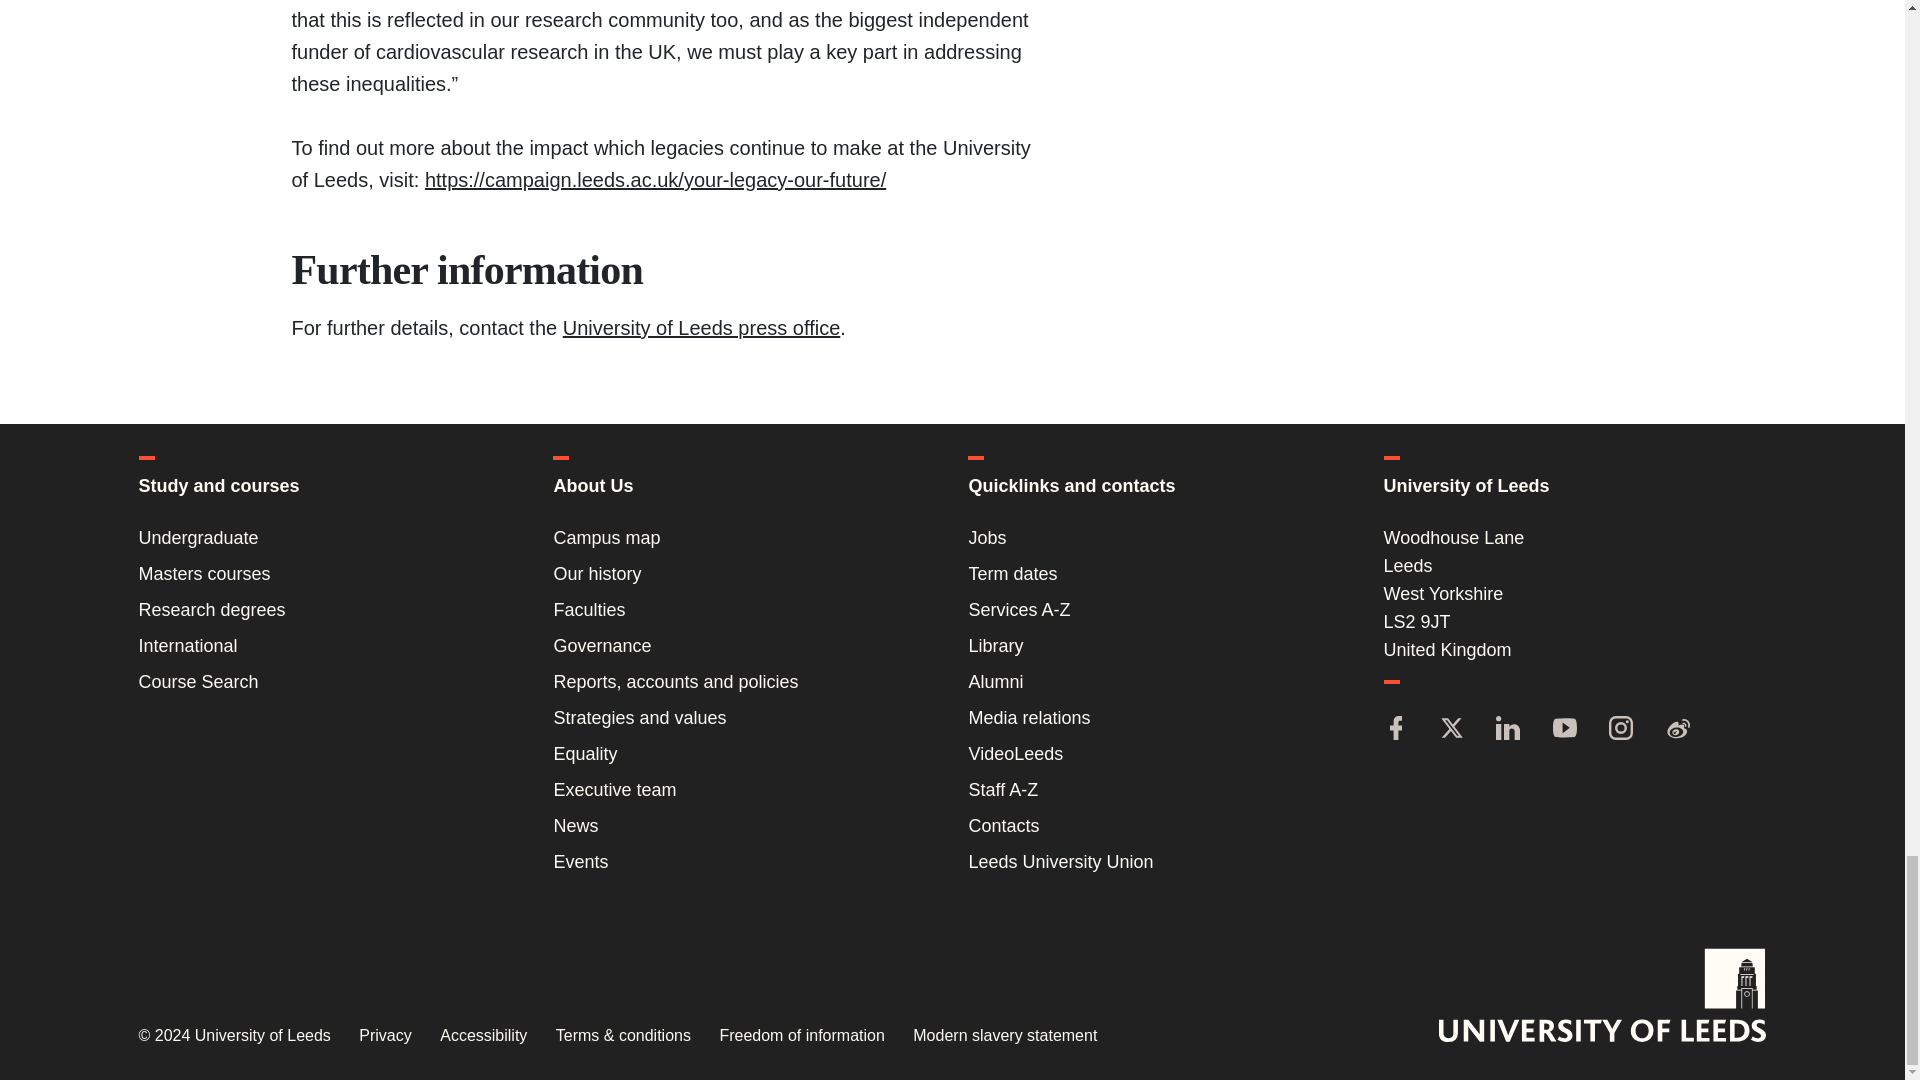  Describe the element at coordinates (384, 1036) in the screenshot. I see `Go to Privacy page` at that location.